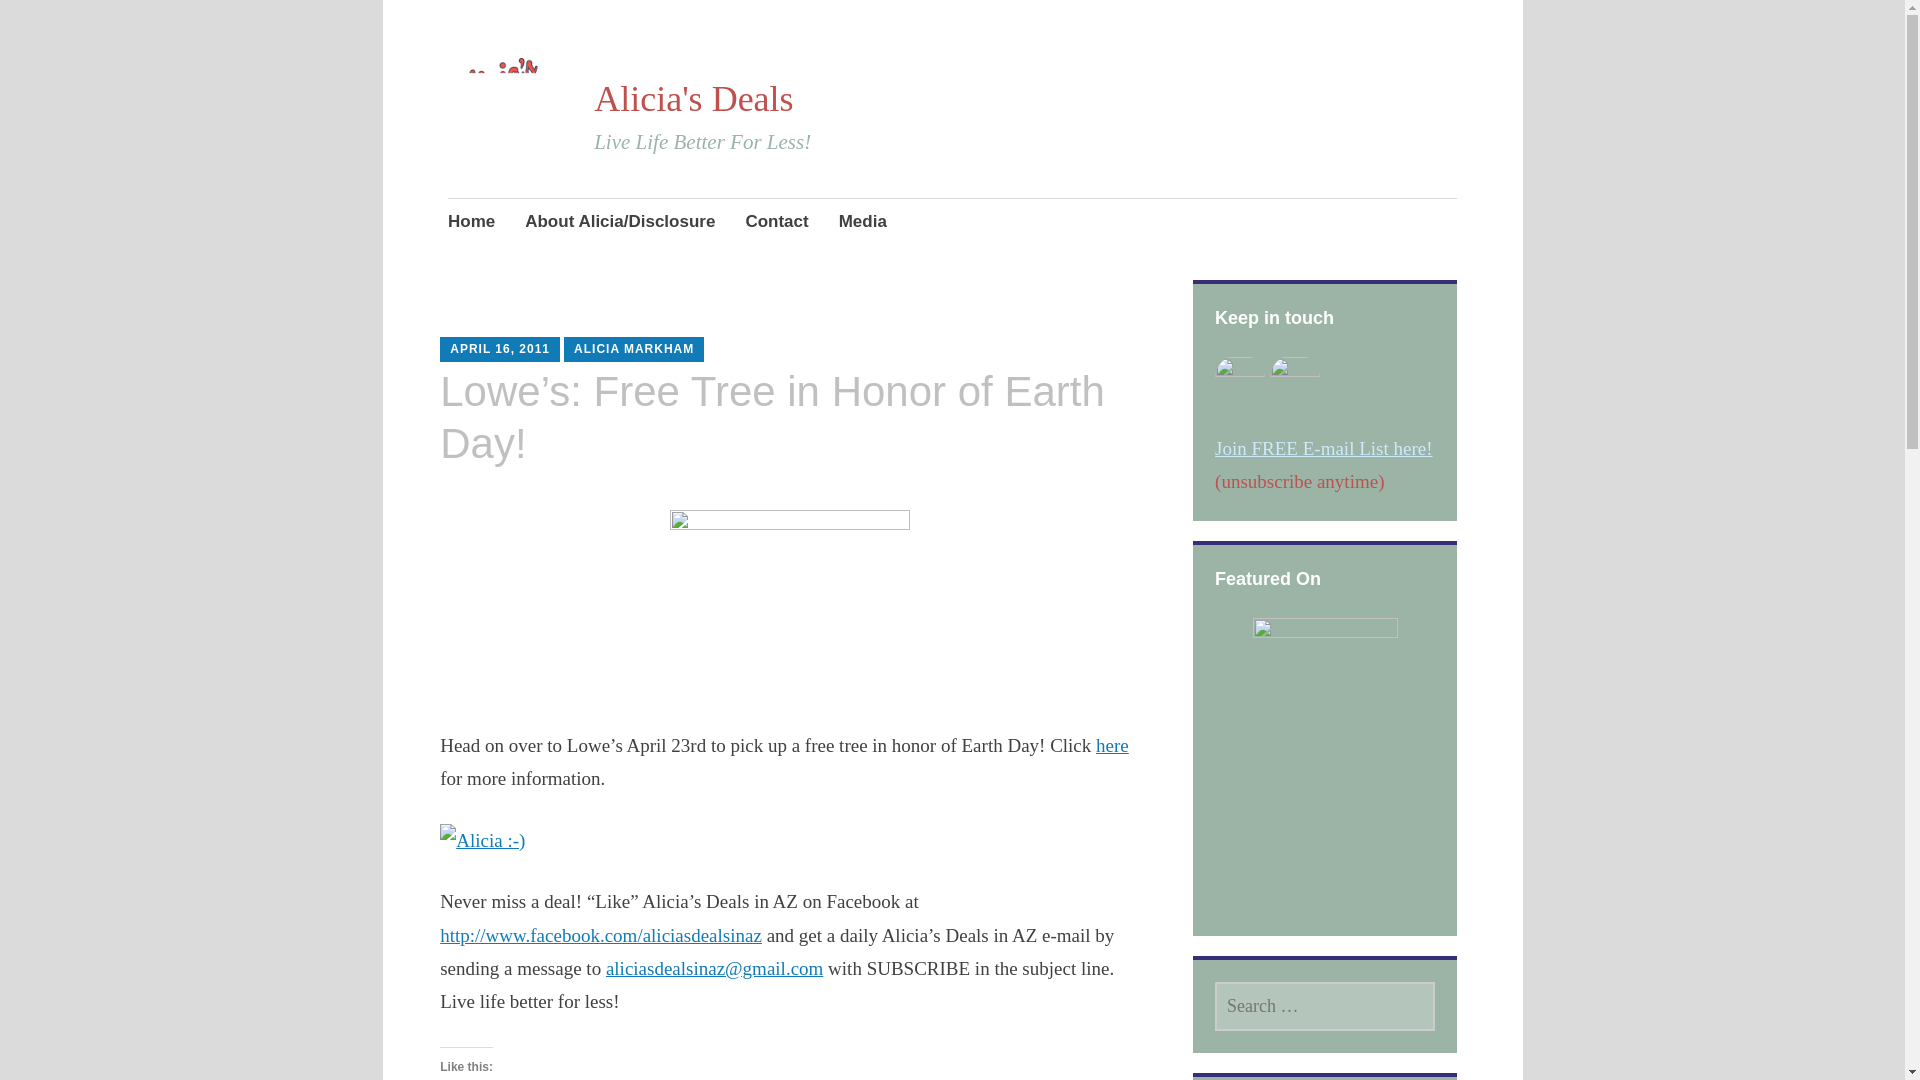 This screenshot has height=1080, width=1920. I want to click on Media, so click(863, 222).